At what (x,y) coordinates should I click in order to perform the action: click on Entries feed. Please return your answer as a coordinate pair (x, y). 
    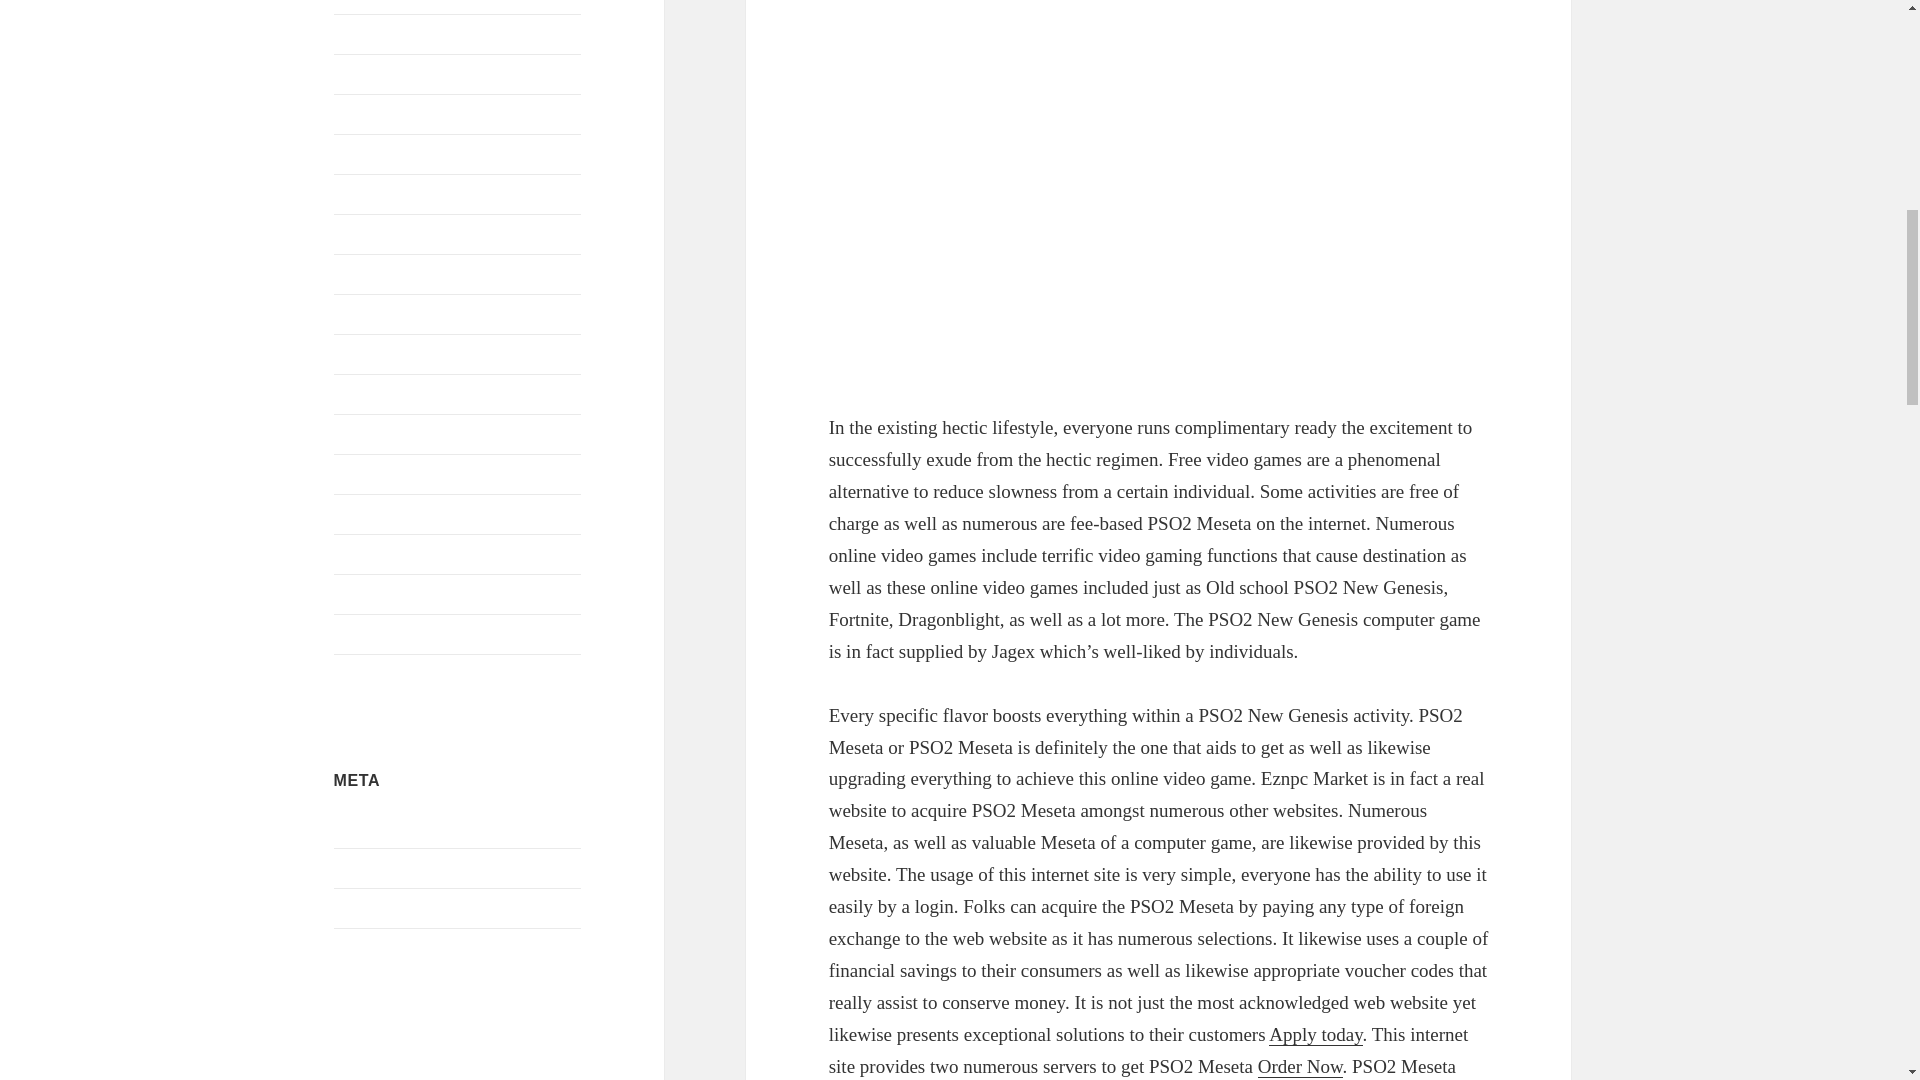
    Looking at the image, I should click on (372, 868).